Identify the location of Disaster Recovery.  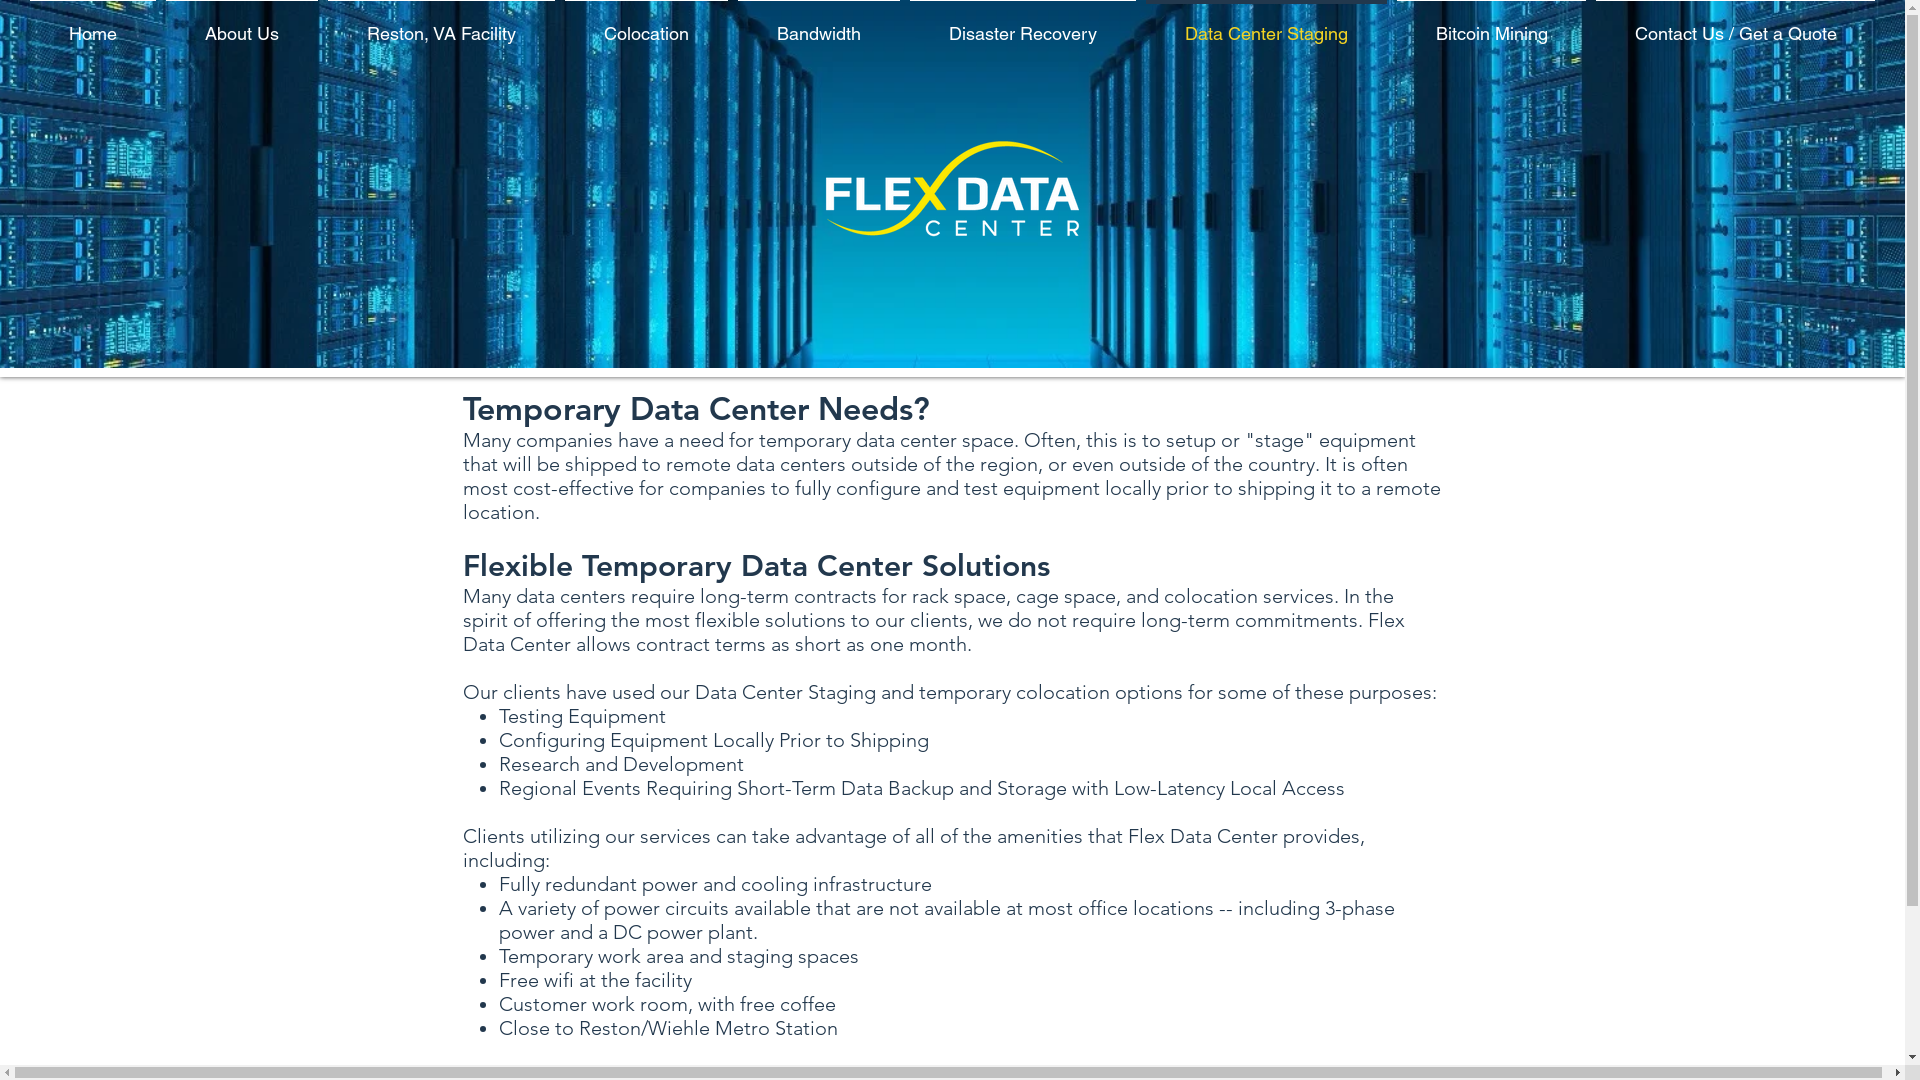
(1023, 24).